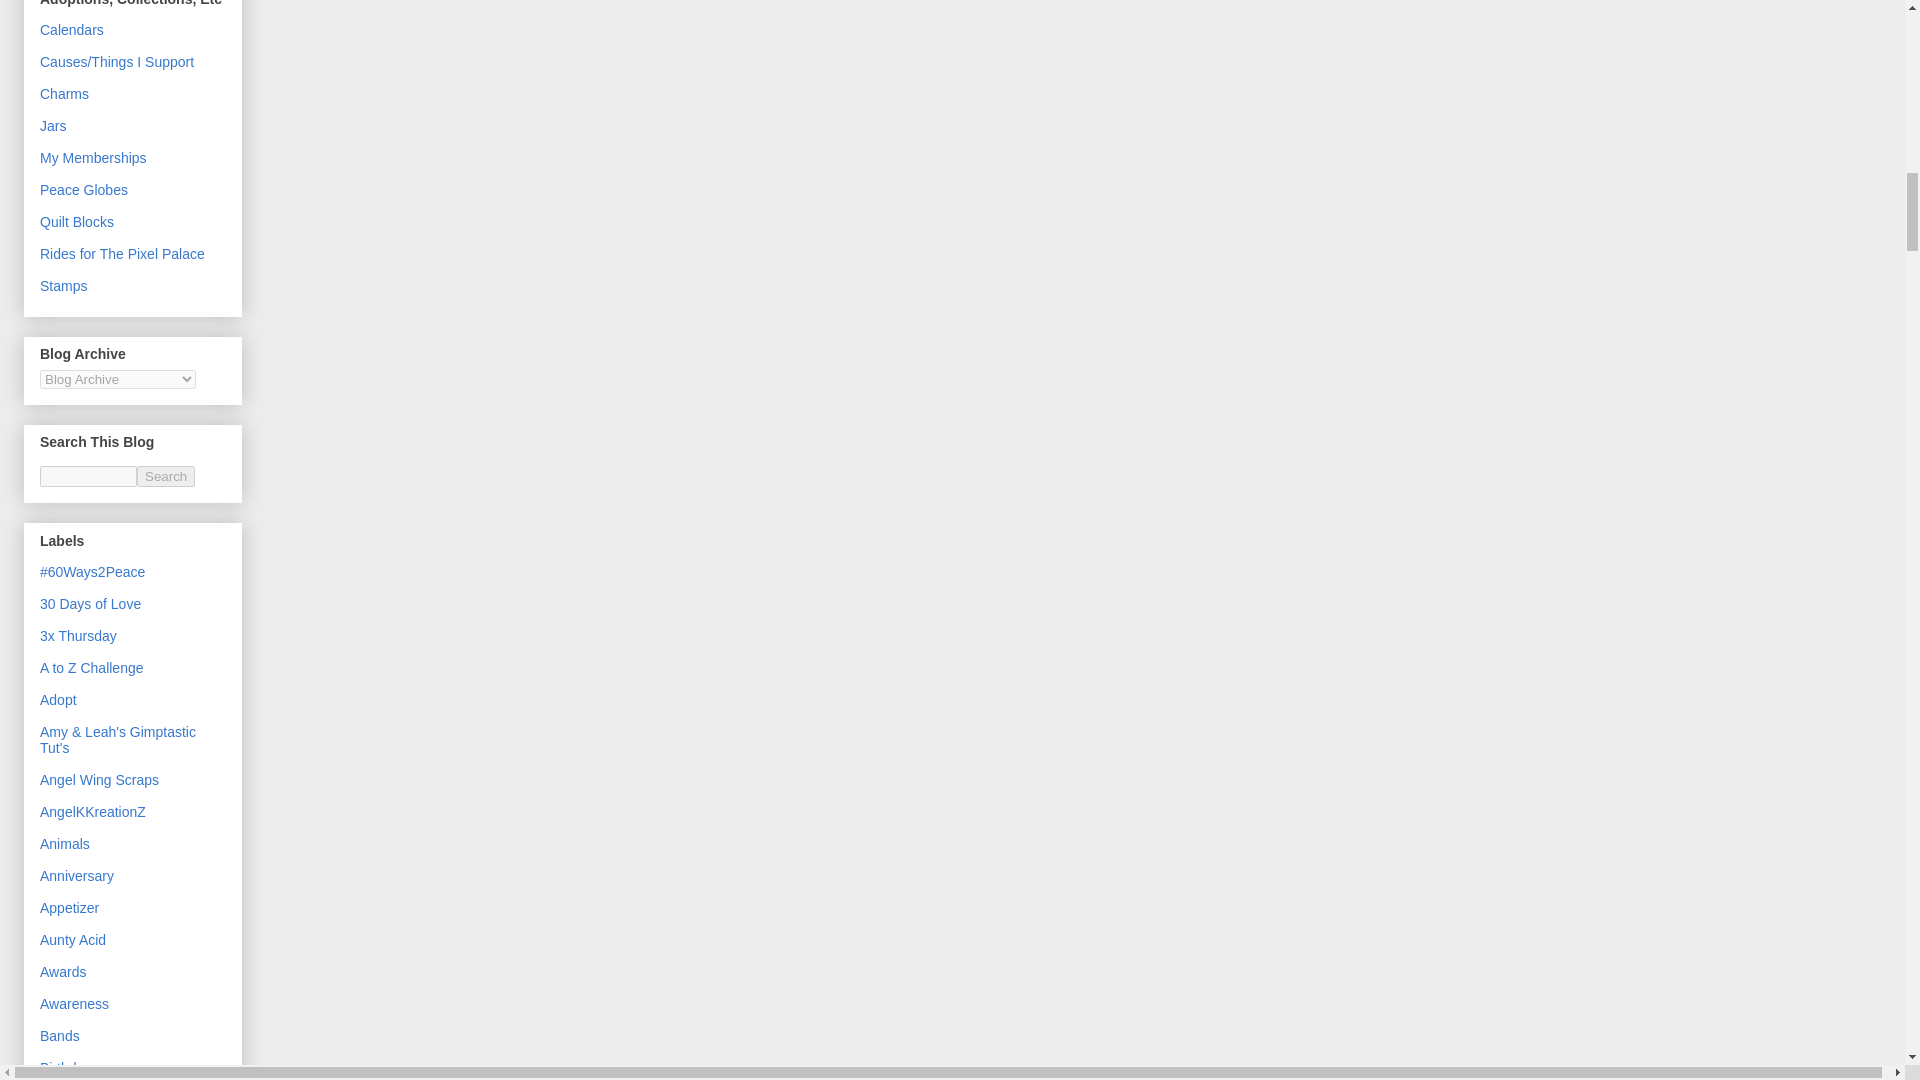  Describe the element at coordinates (166, 476) in the screenshot. I see `Search` at that location.